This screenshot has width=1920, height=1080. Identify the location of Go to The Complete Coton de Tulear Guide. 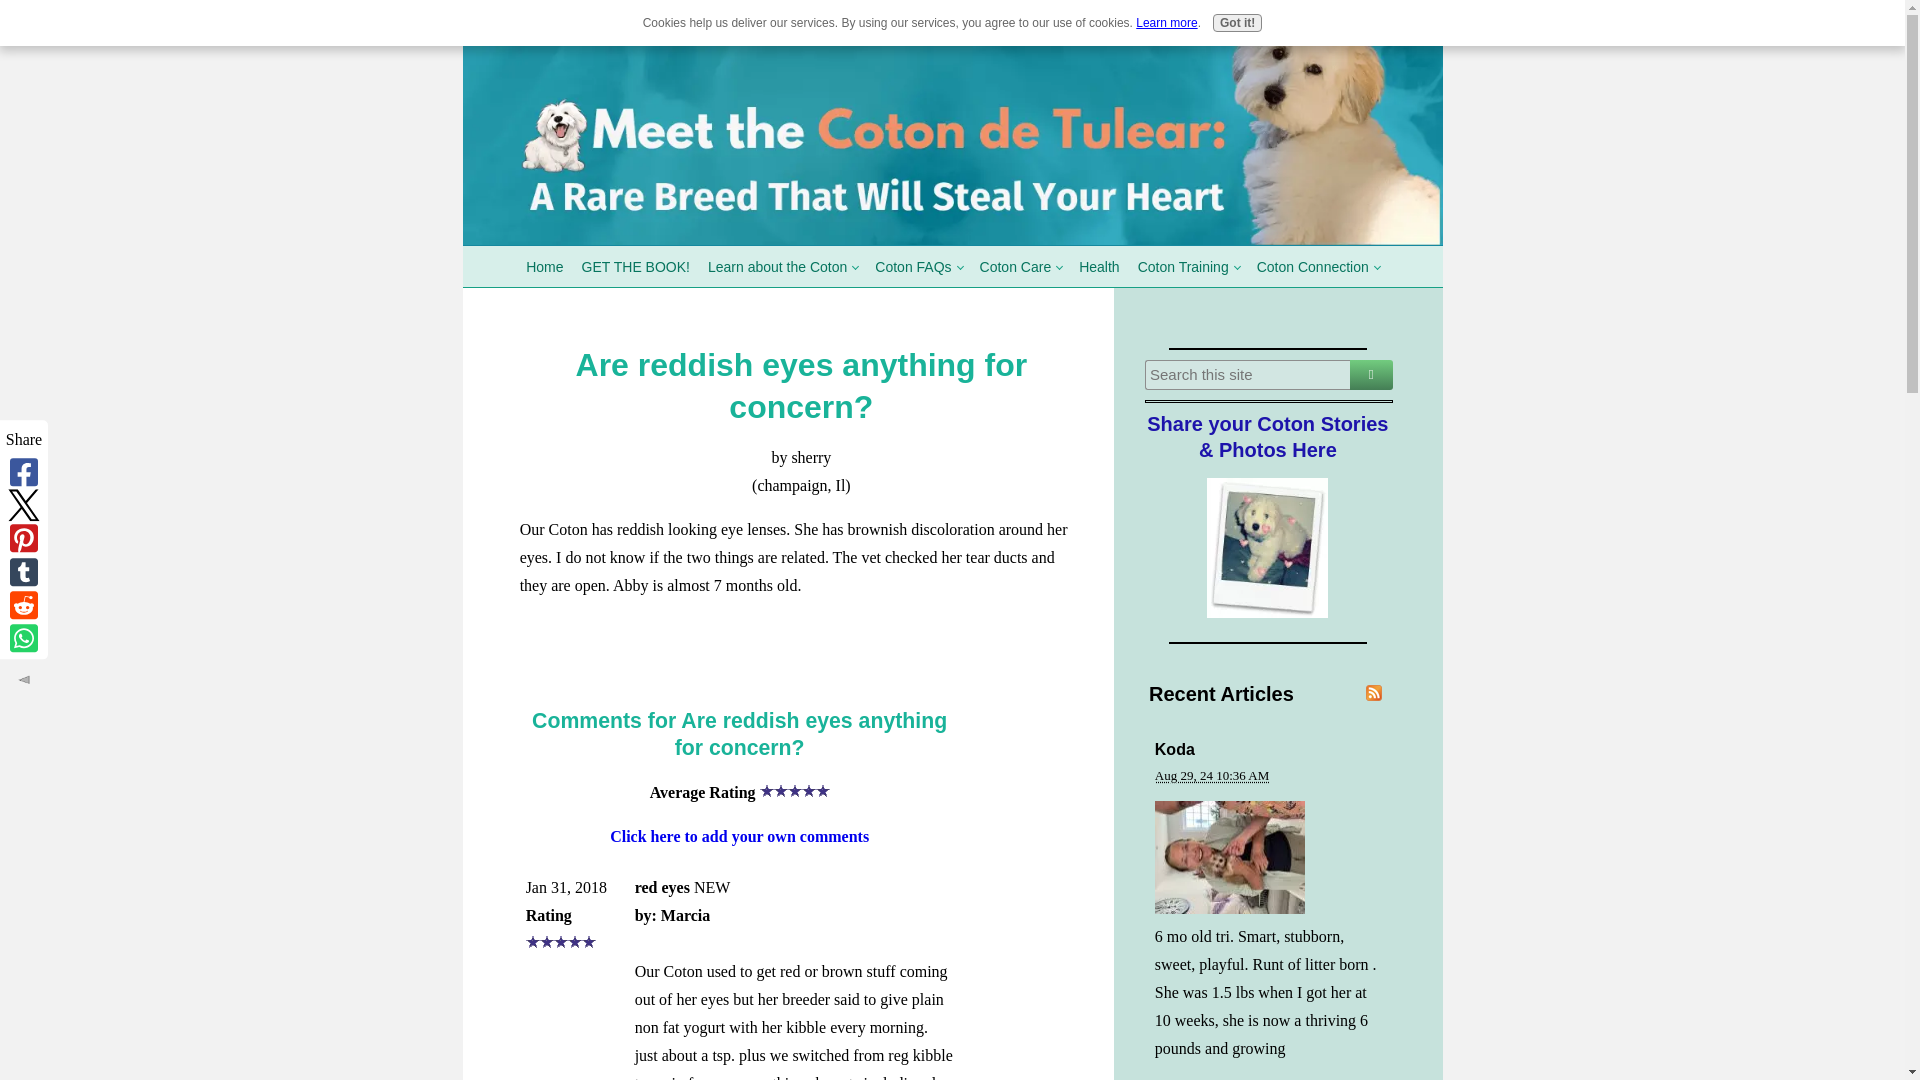
(952, 240).